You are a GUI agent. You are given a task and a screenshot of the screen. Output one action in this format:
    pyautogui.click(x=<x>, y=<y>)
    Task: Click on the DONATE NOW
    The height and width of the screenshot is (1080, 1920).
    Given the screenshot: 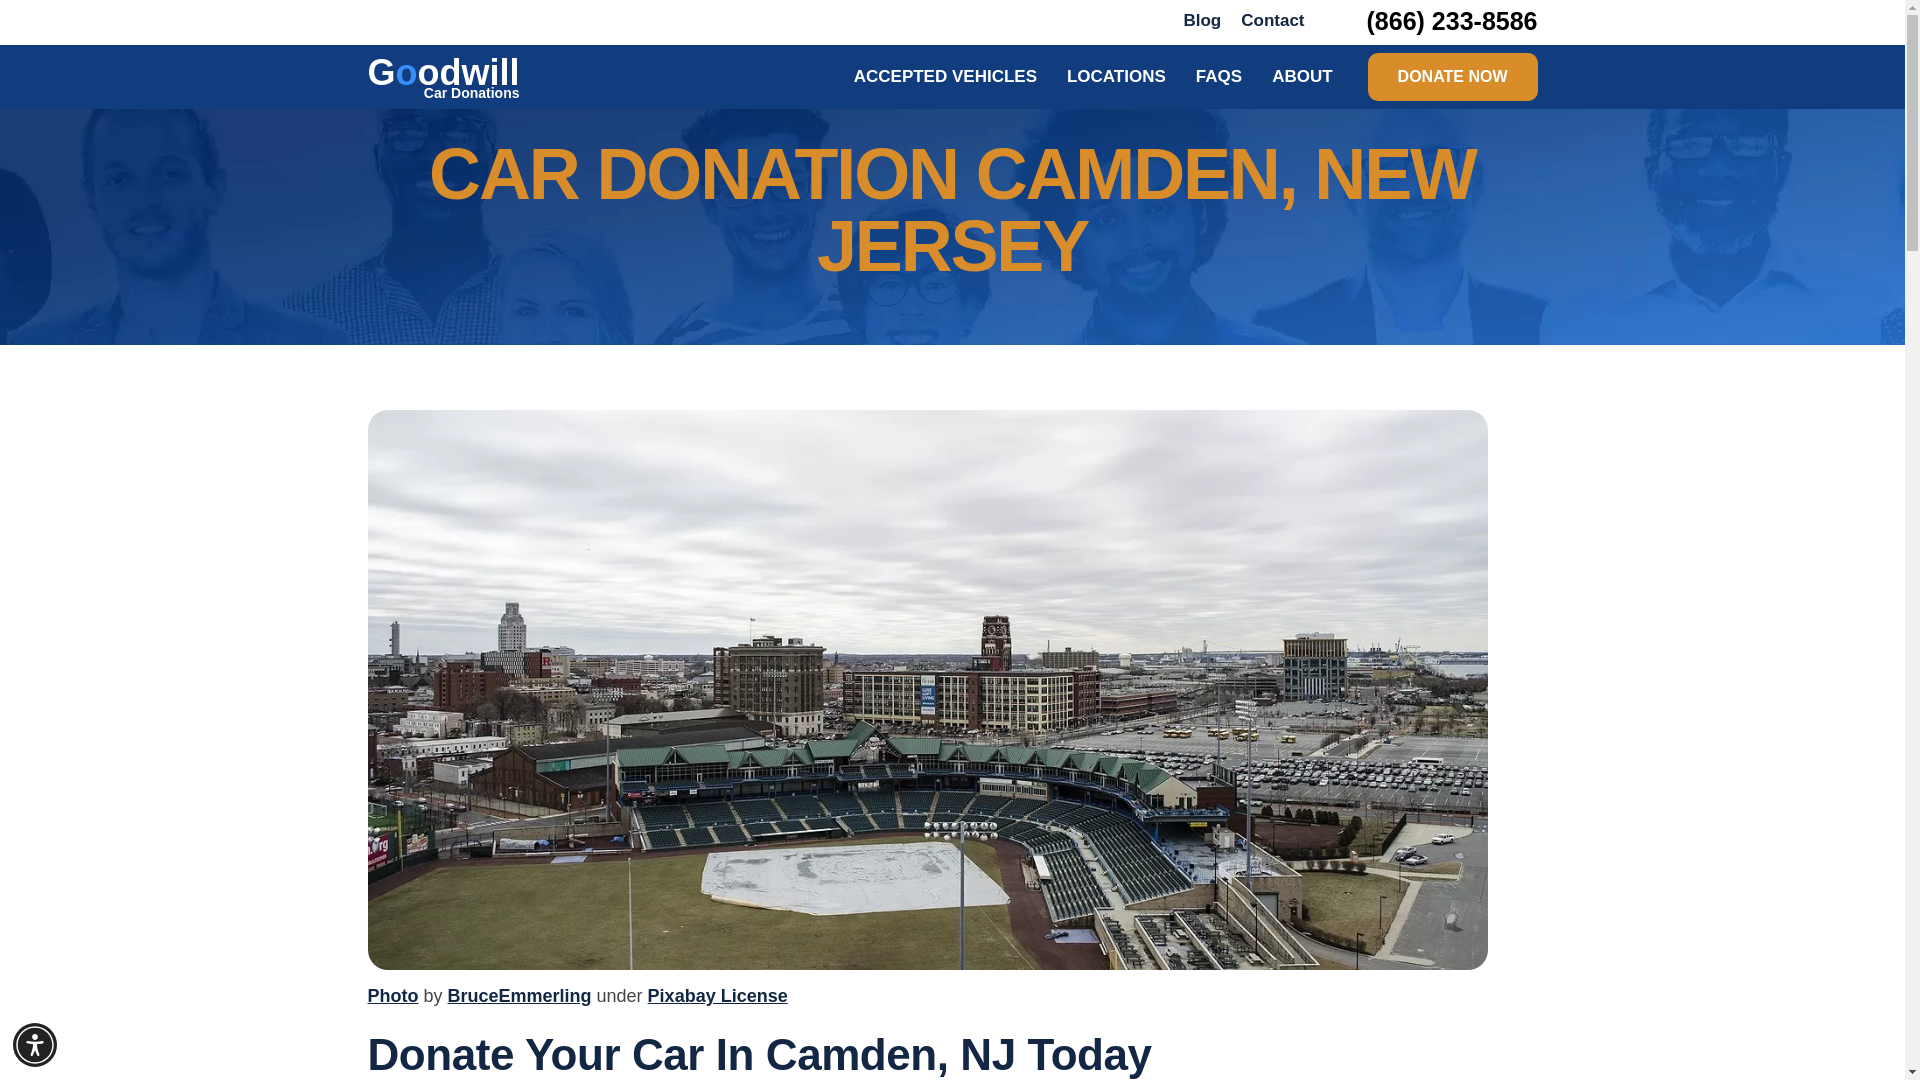 What is the action you would take?
    pyautogui.click(x=1452, y=76)
    